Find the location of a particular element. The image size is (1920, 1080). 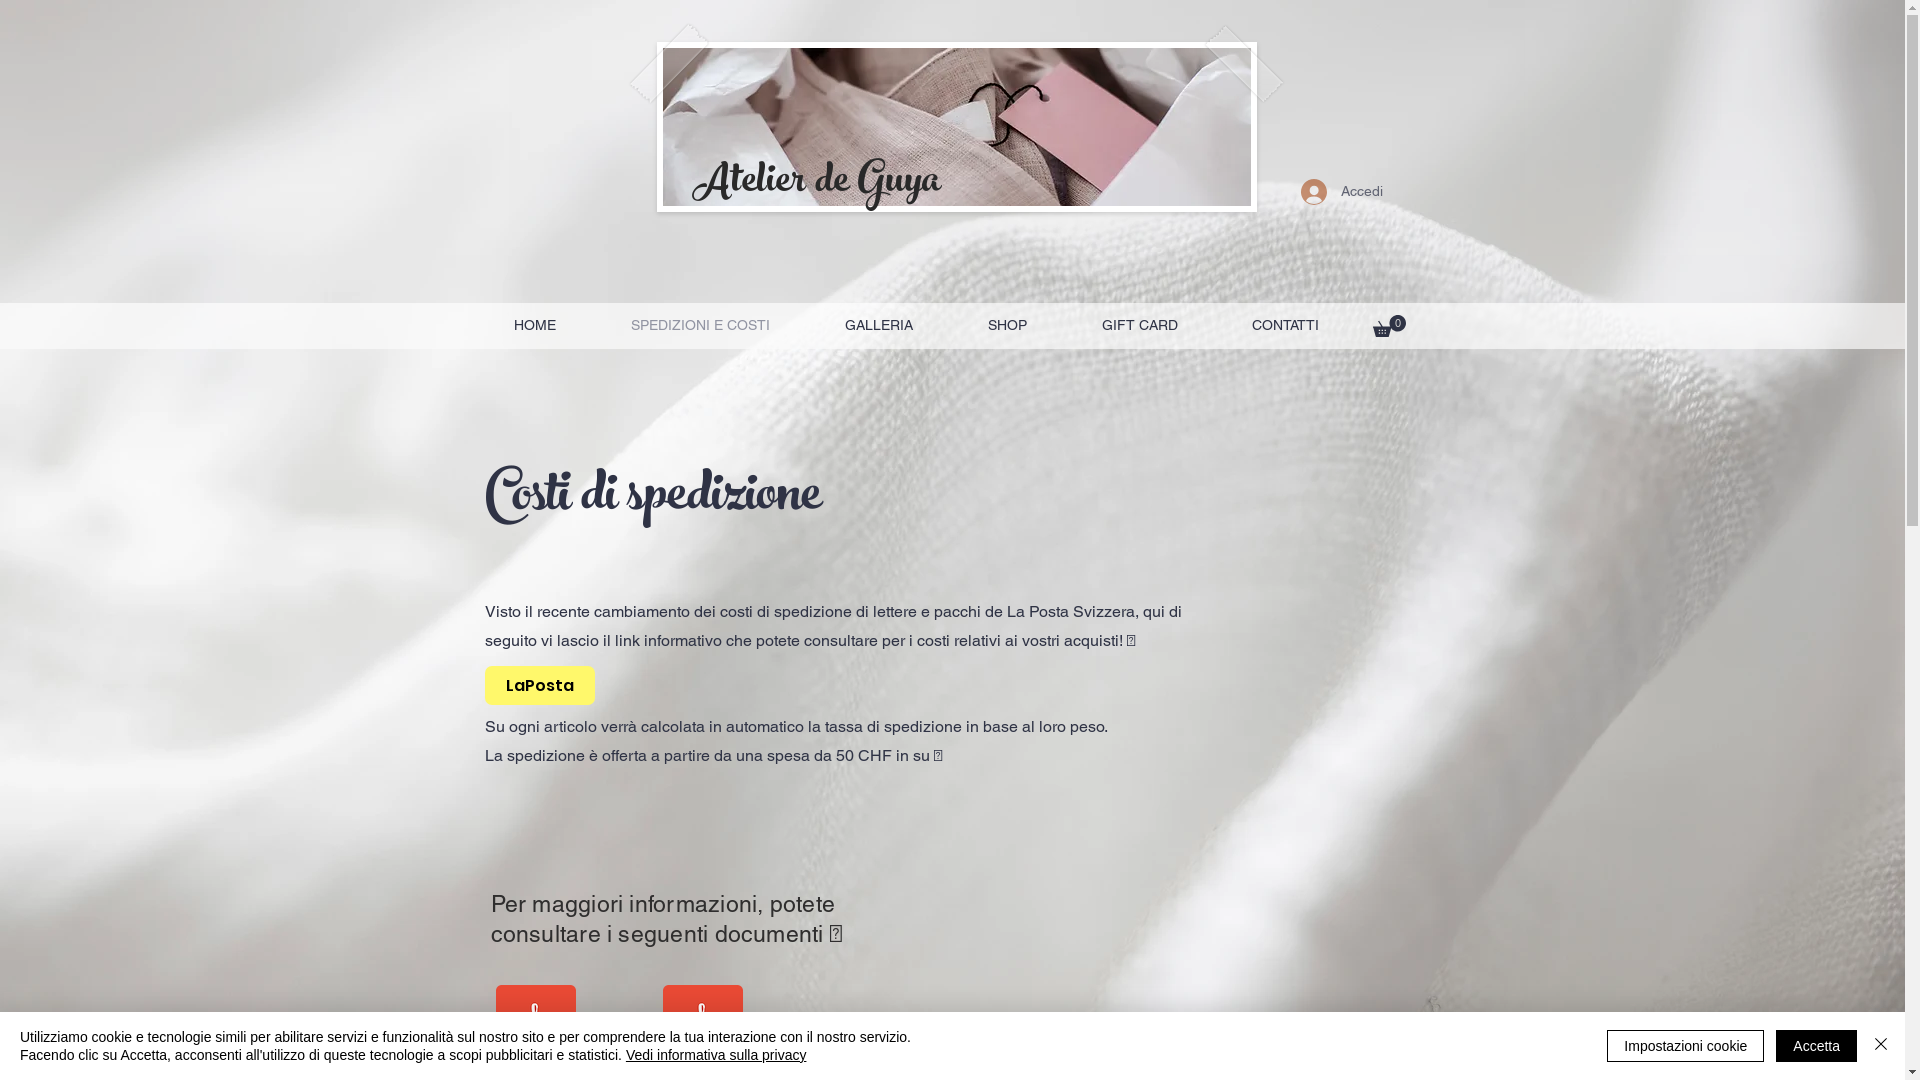

Impostazioni cookie is located at coordinates (1686, 1046).